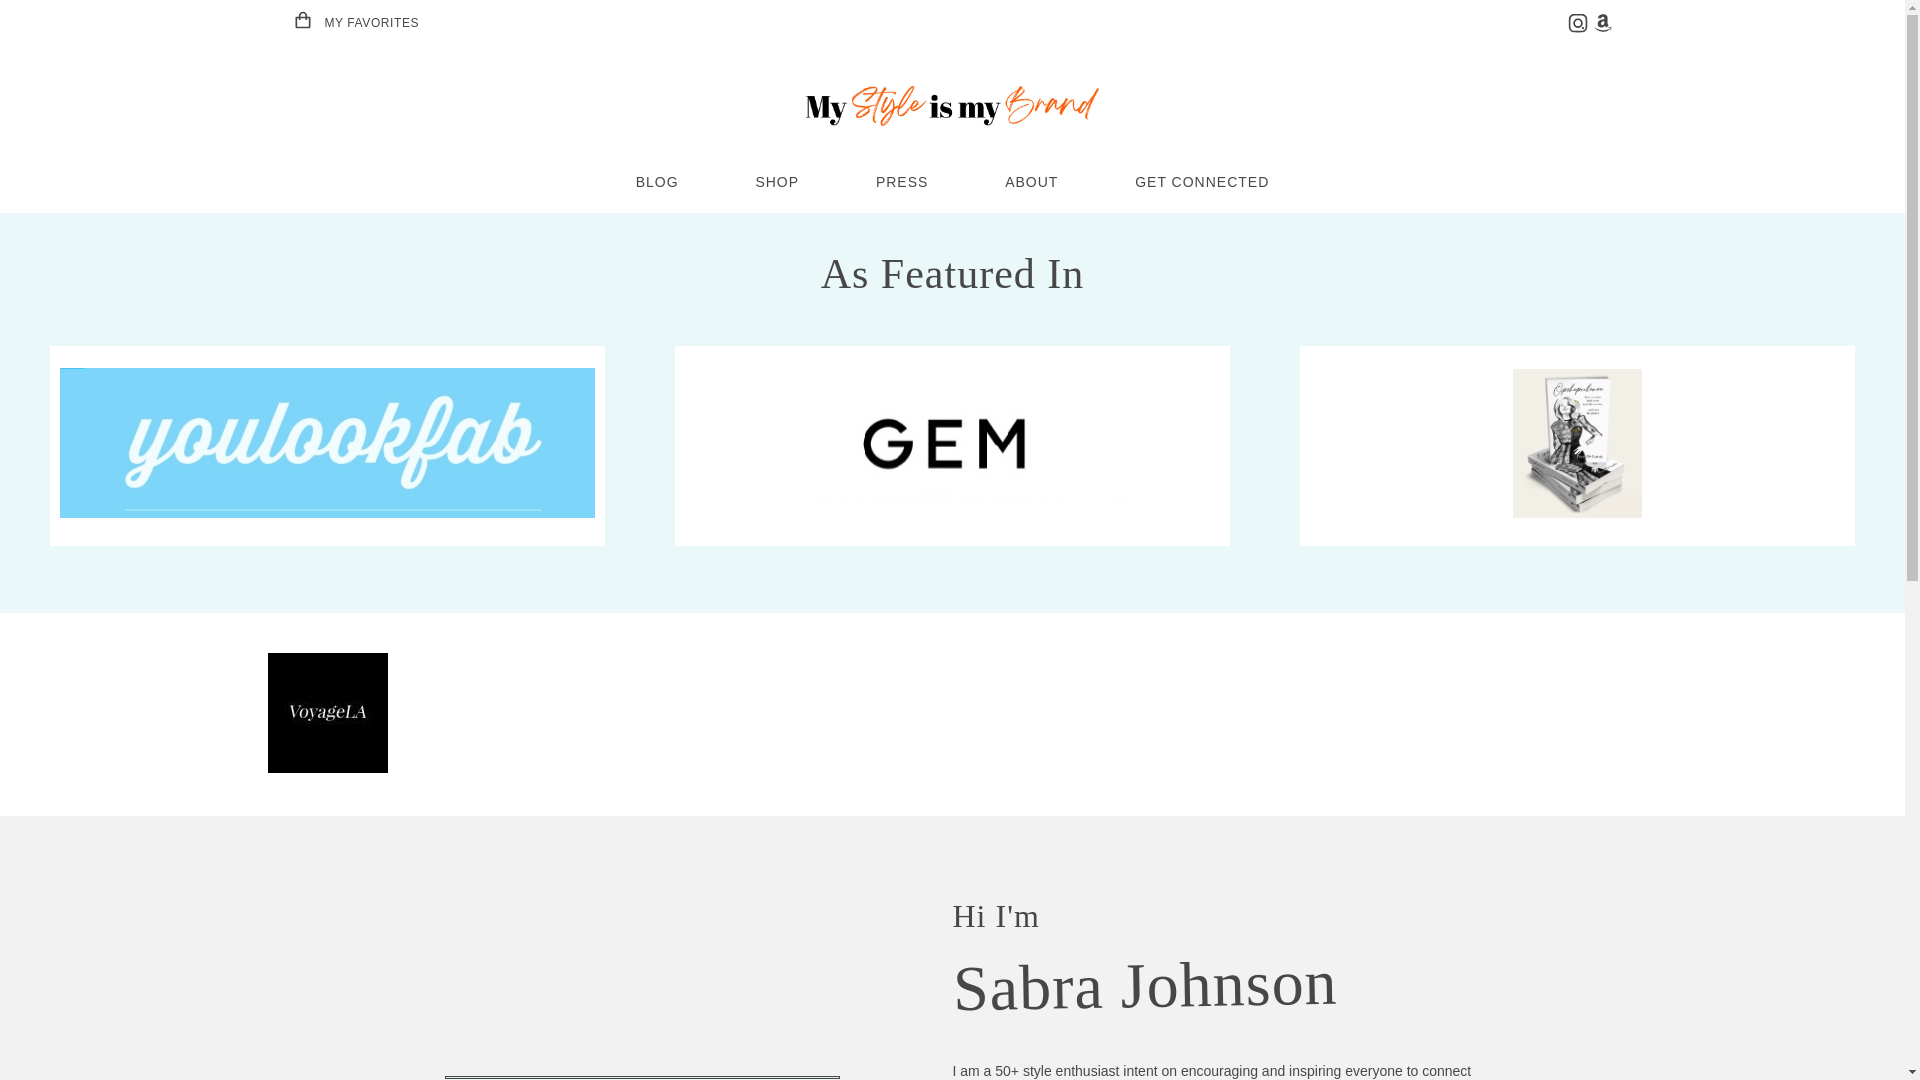  I want to click on BLOG, so click(657, 182).